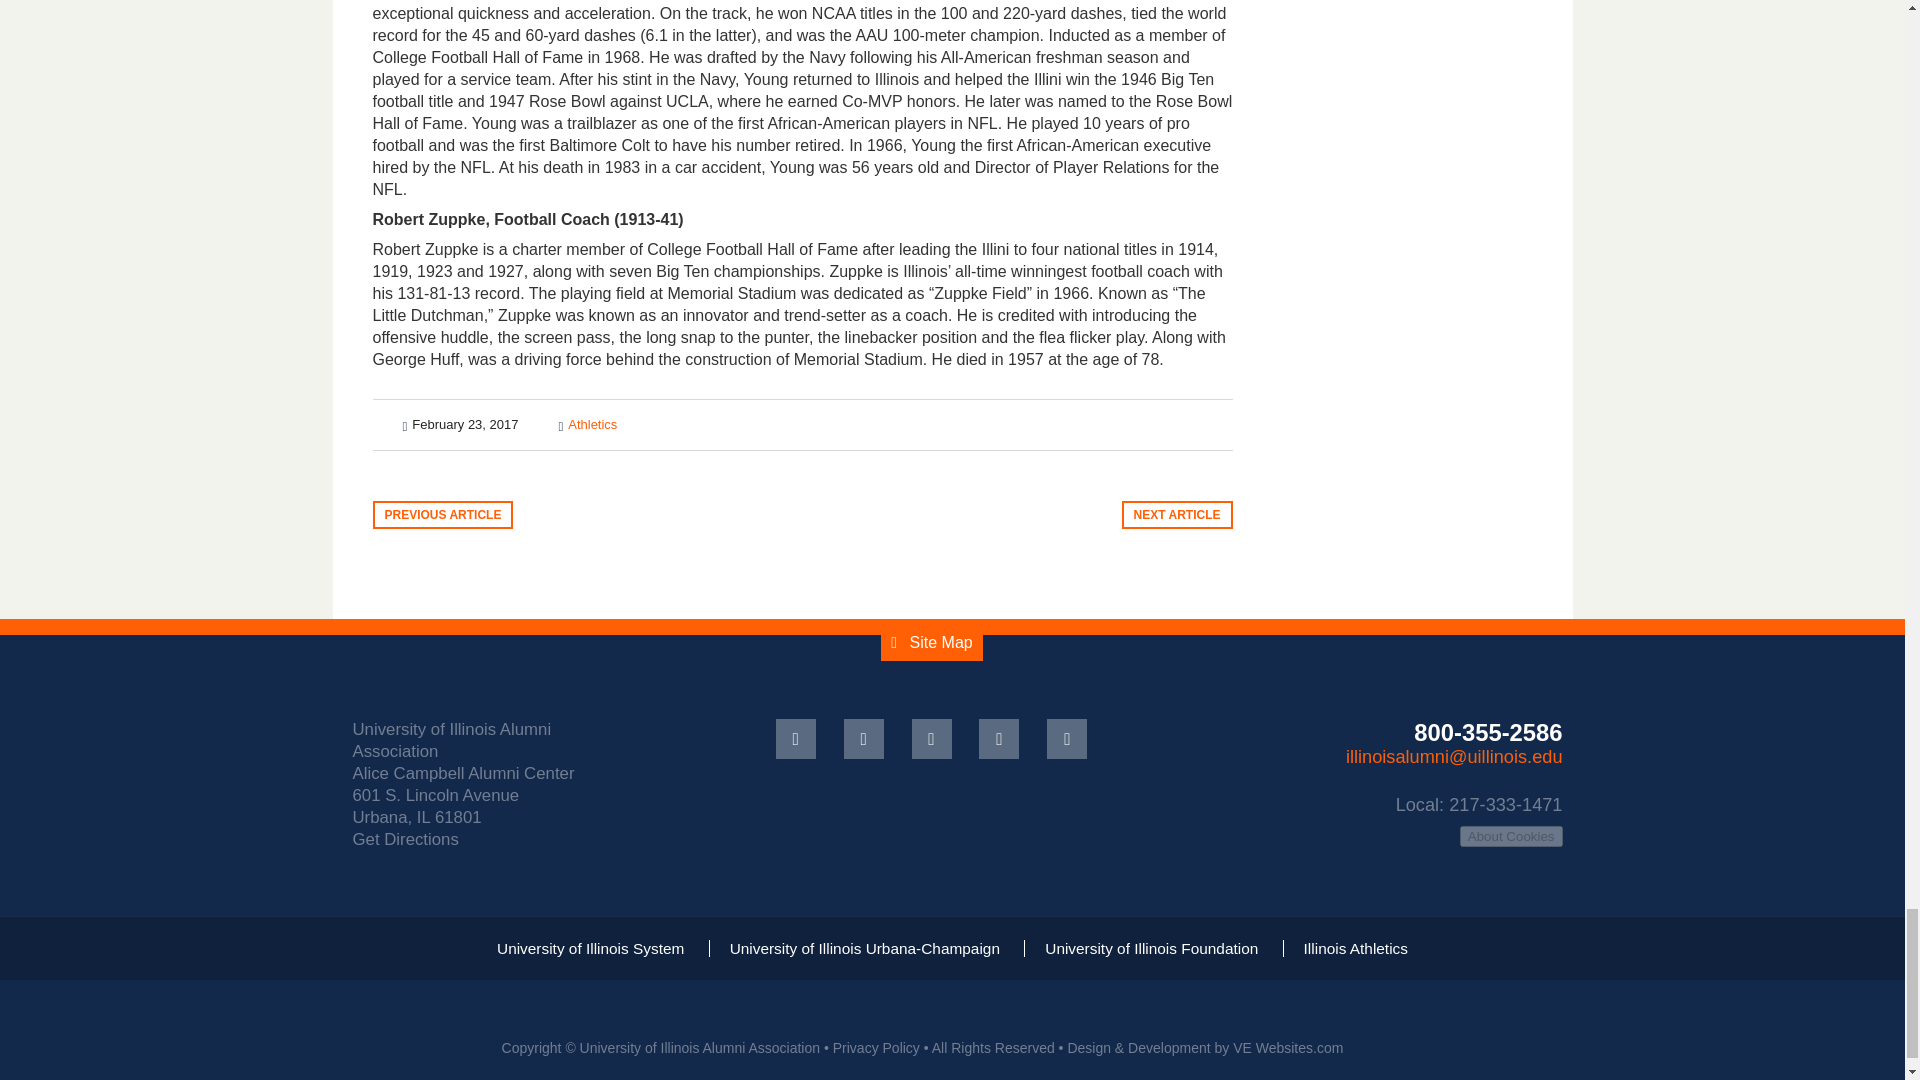 The width and height of the screenshot is (1920, 1080). What do you see at coordinates (999, 739) in the screenshot?
I see `Flickr` at bounding box center [999, 739].